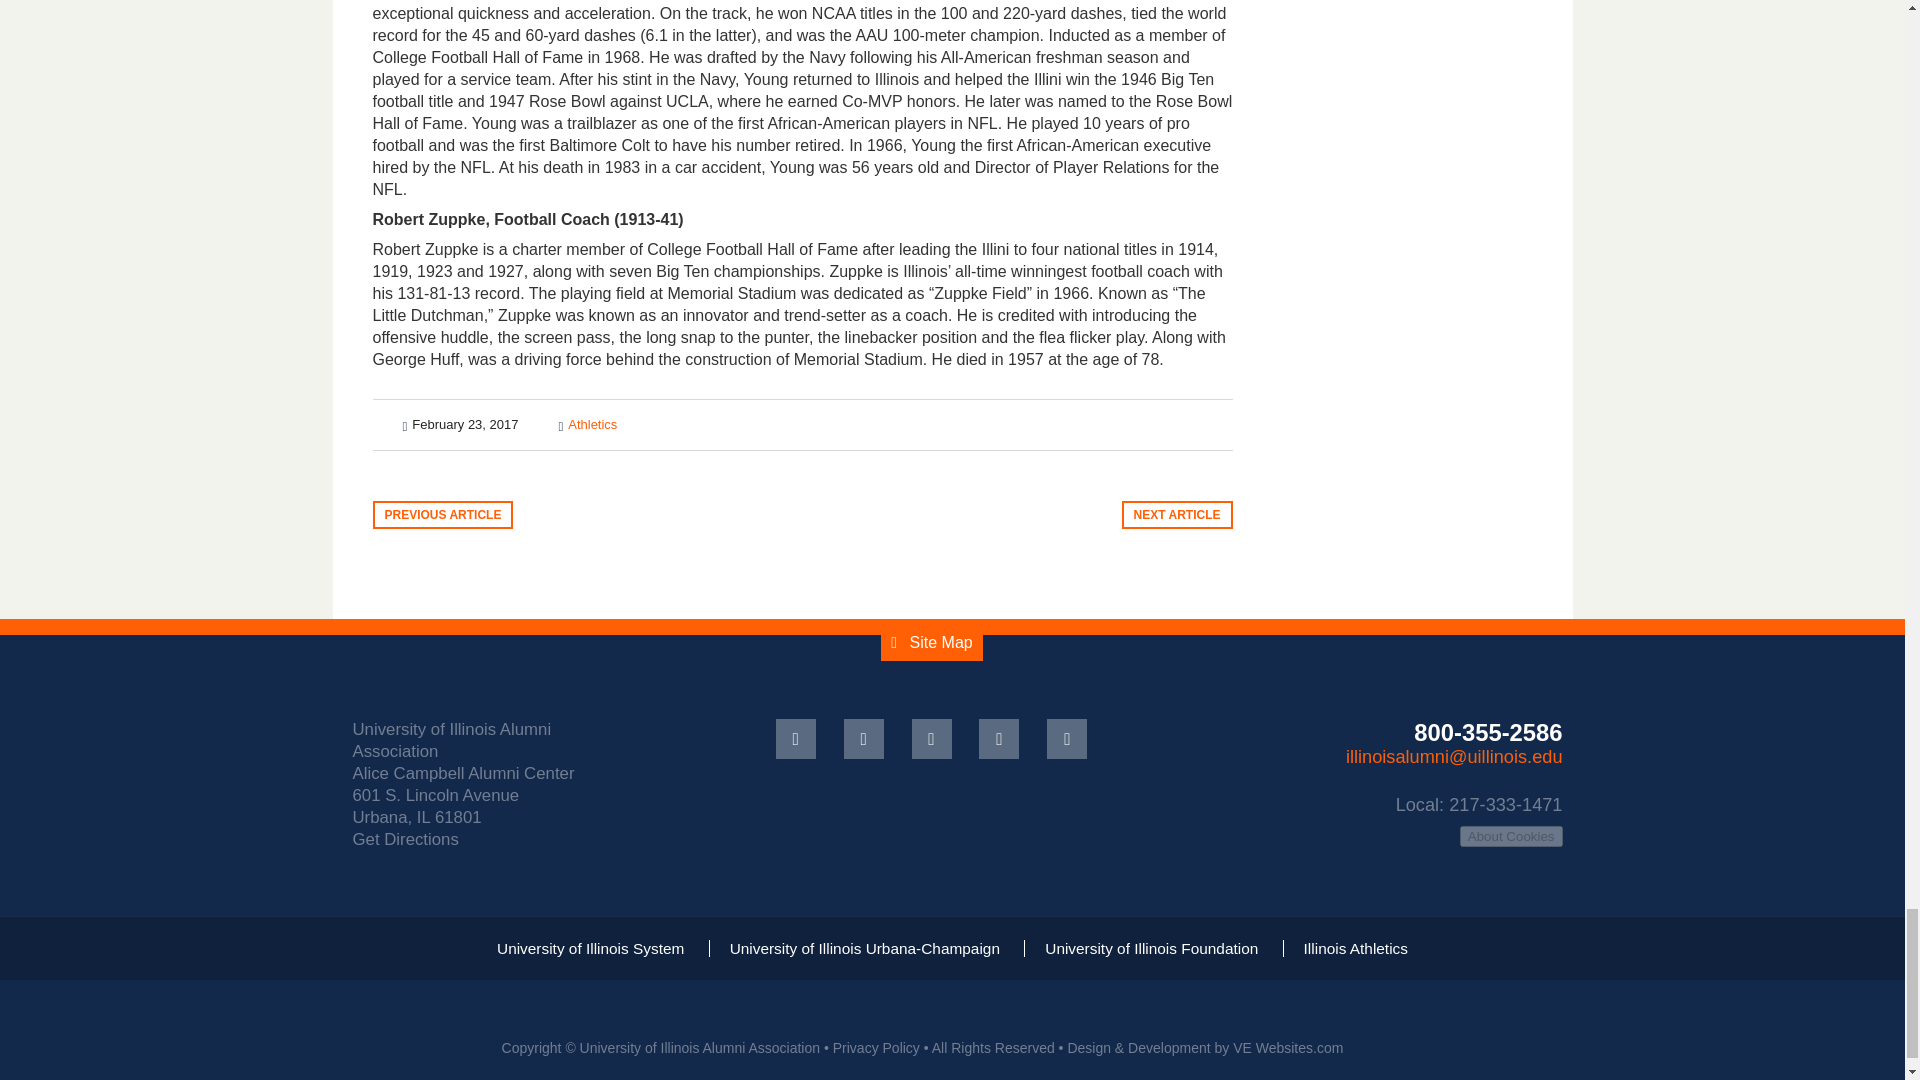 The width and height of the screenshot is (1920, 1080). What do you see at coordinates (999, 739) in the screenshot?
I see `Flickr` at bounding box center [999, 739].